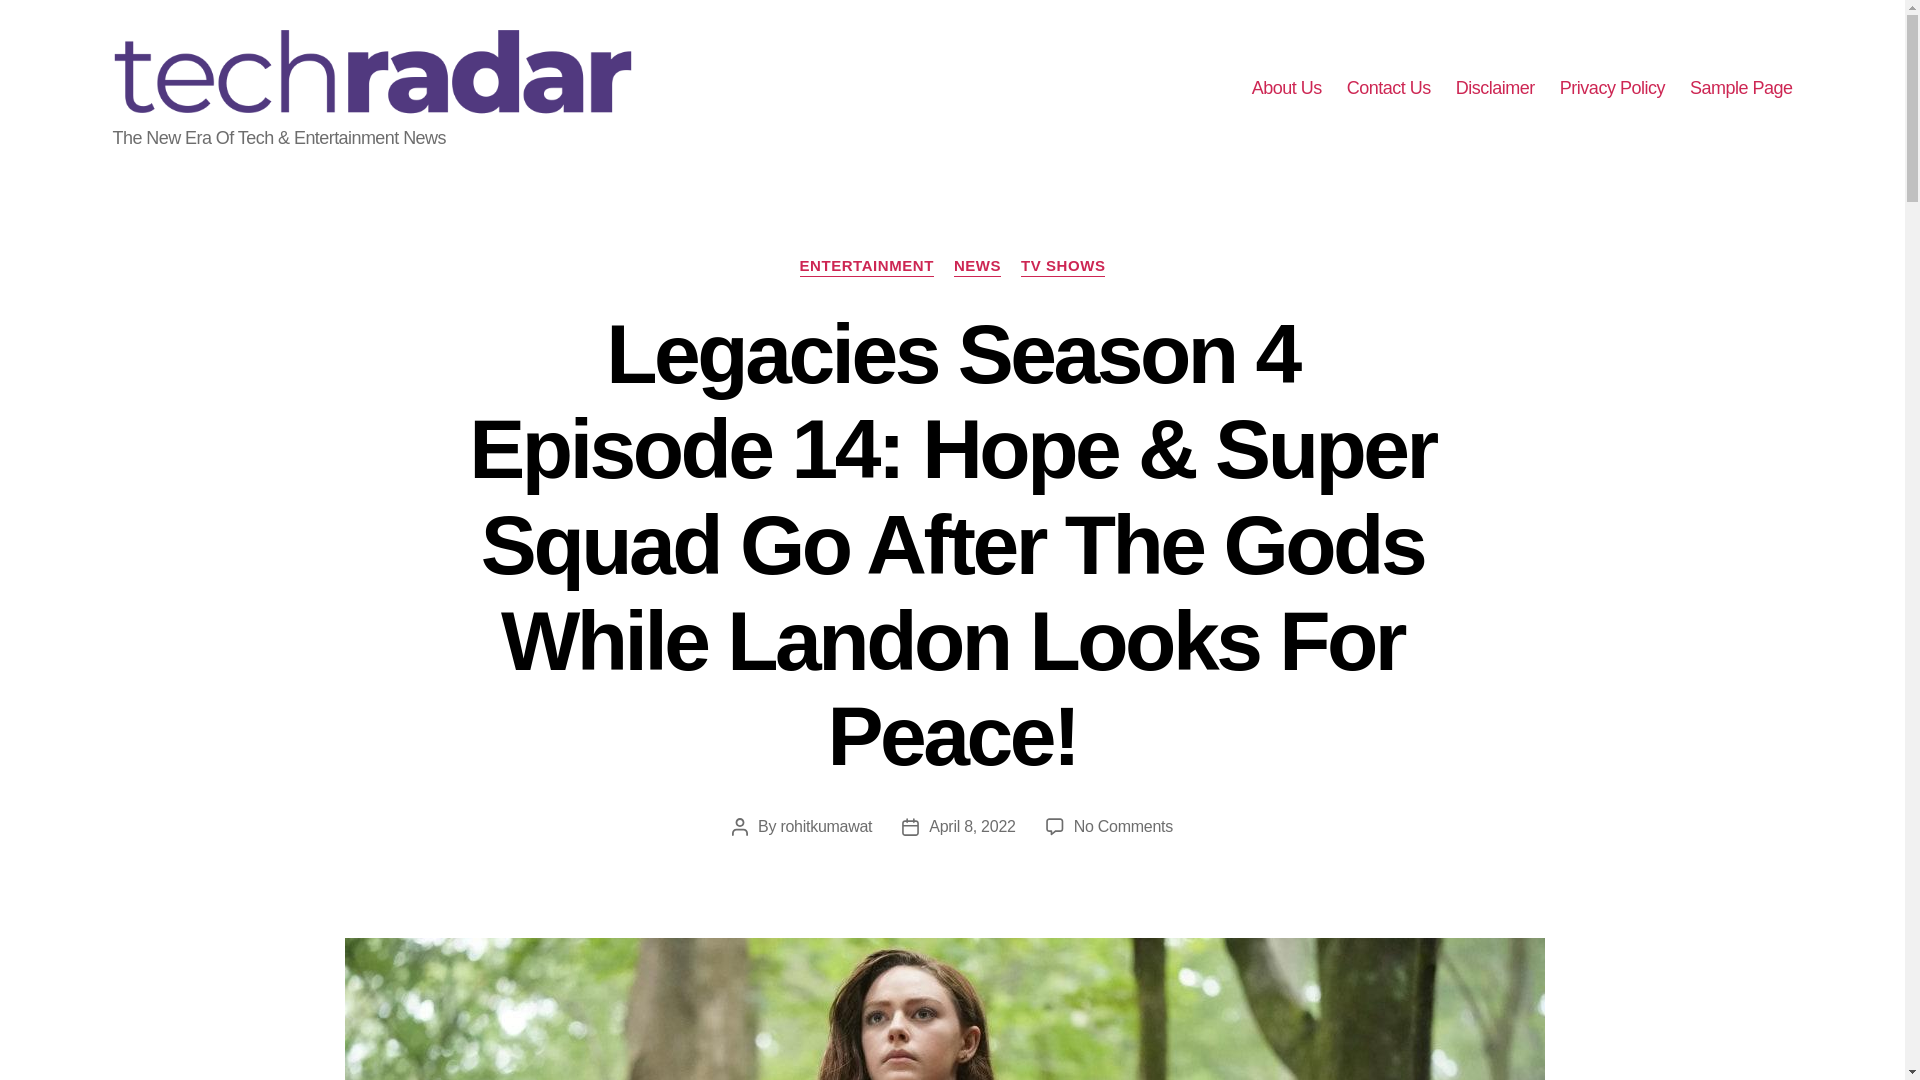 The width and height of the screenshot is (1920, 1080). I want to click on Sample Page, so click(1741, 88).